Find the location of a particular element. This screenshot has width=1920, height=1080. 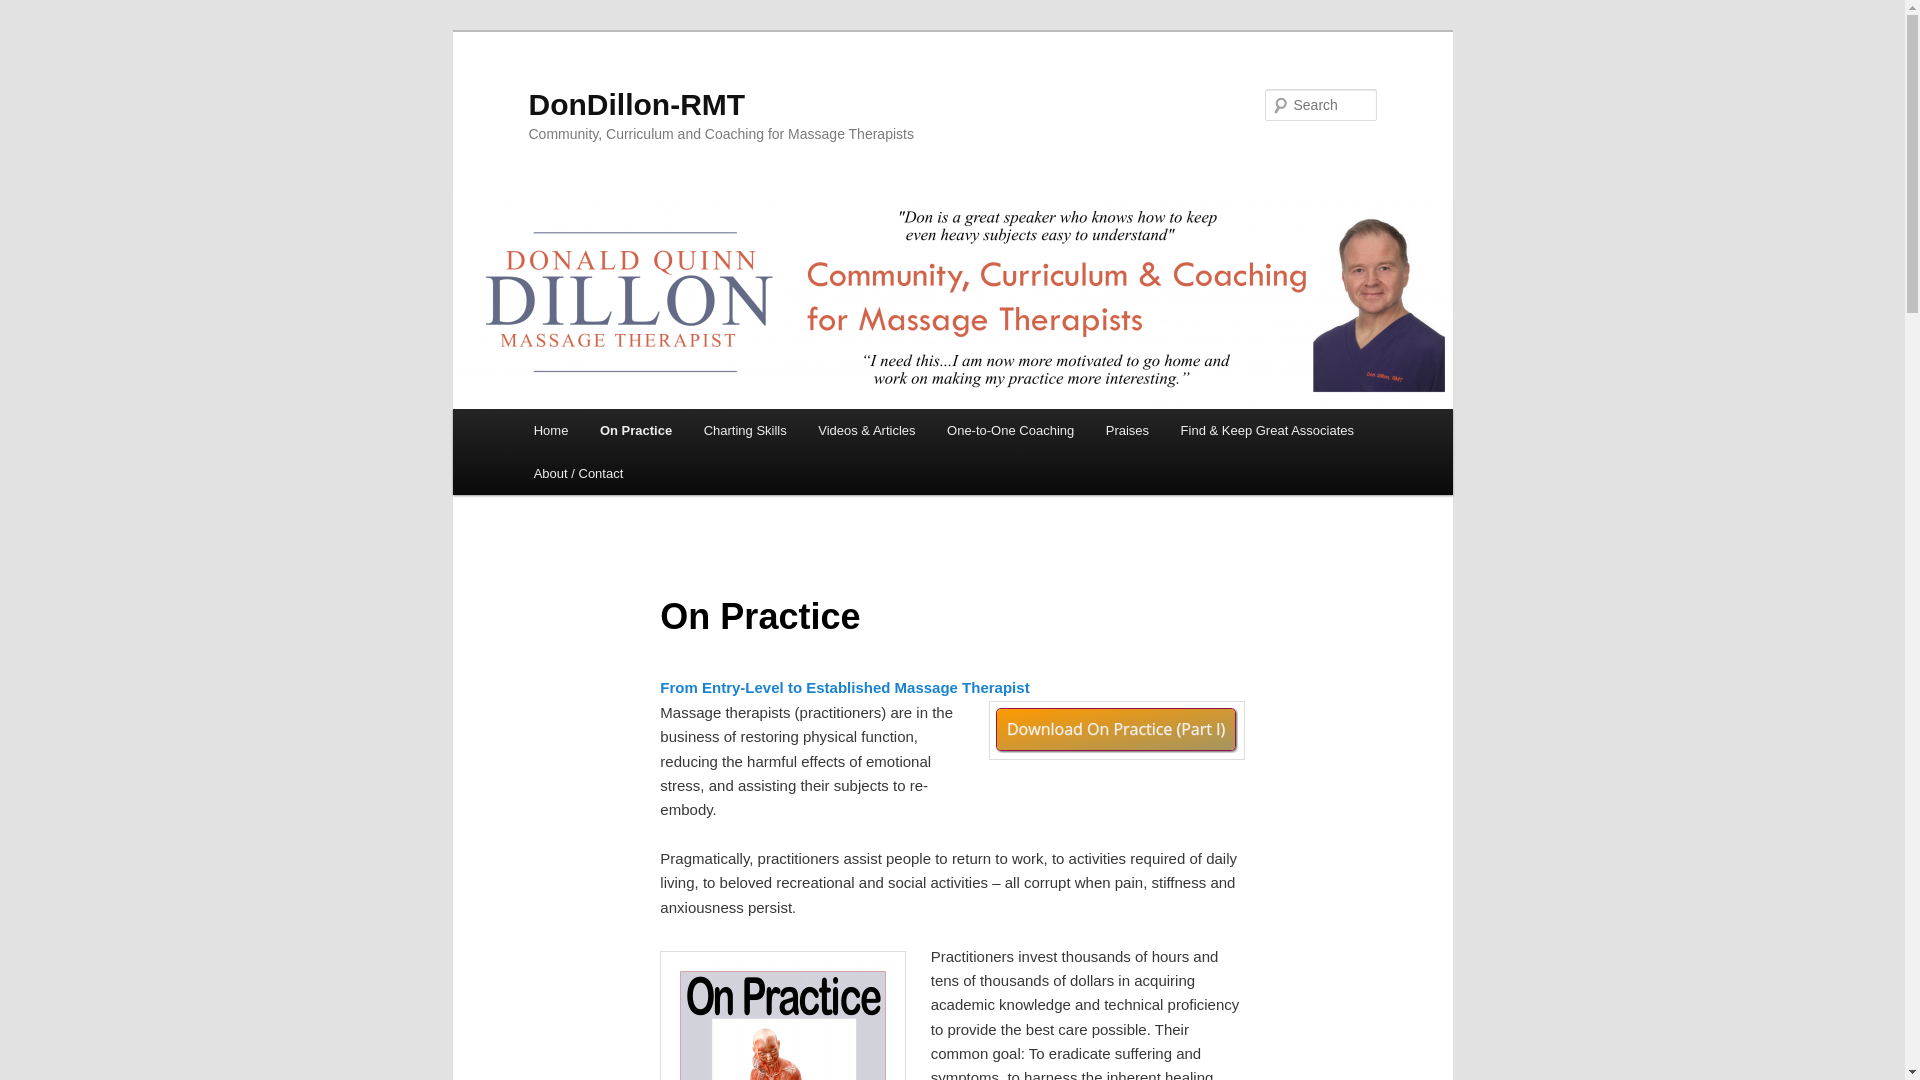

DonDillon-RMT is located at coordinates (636, 104).